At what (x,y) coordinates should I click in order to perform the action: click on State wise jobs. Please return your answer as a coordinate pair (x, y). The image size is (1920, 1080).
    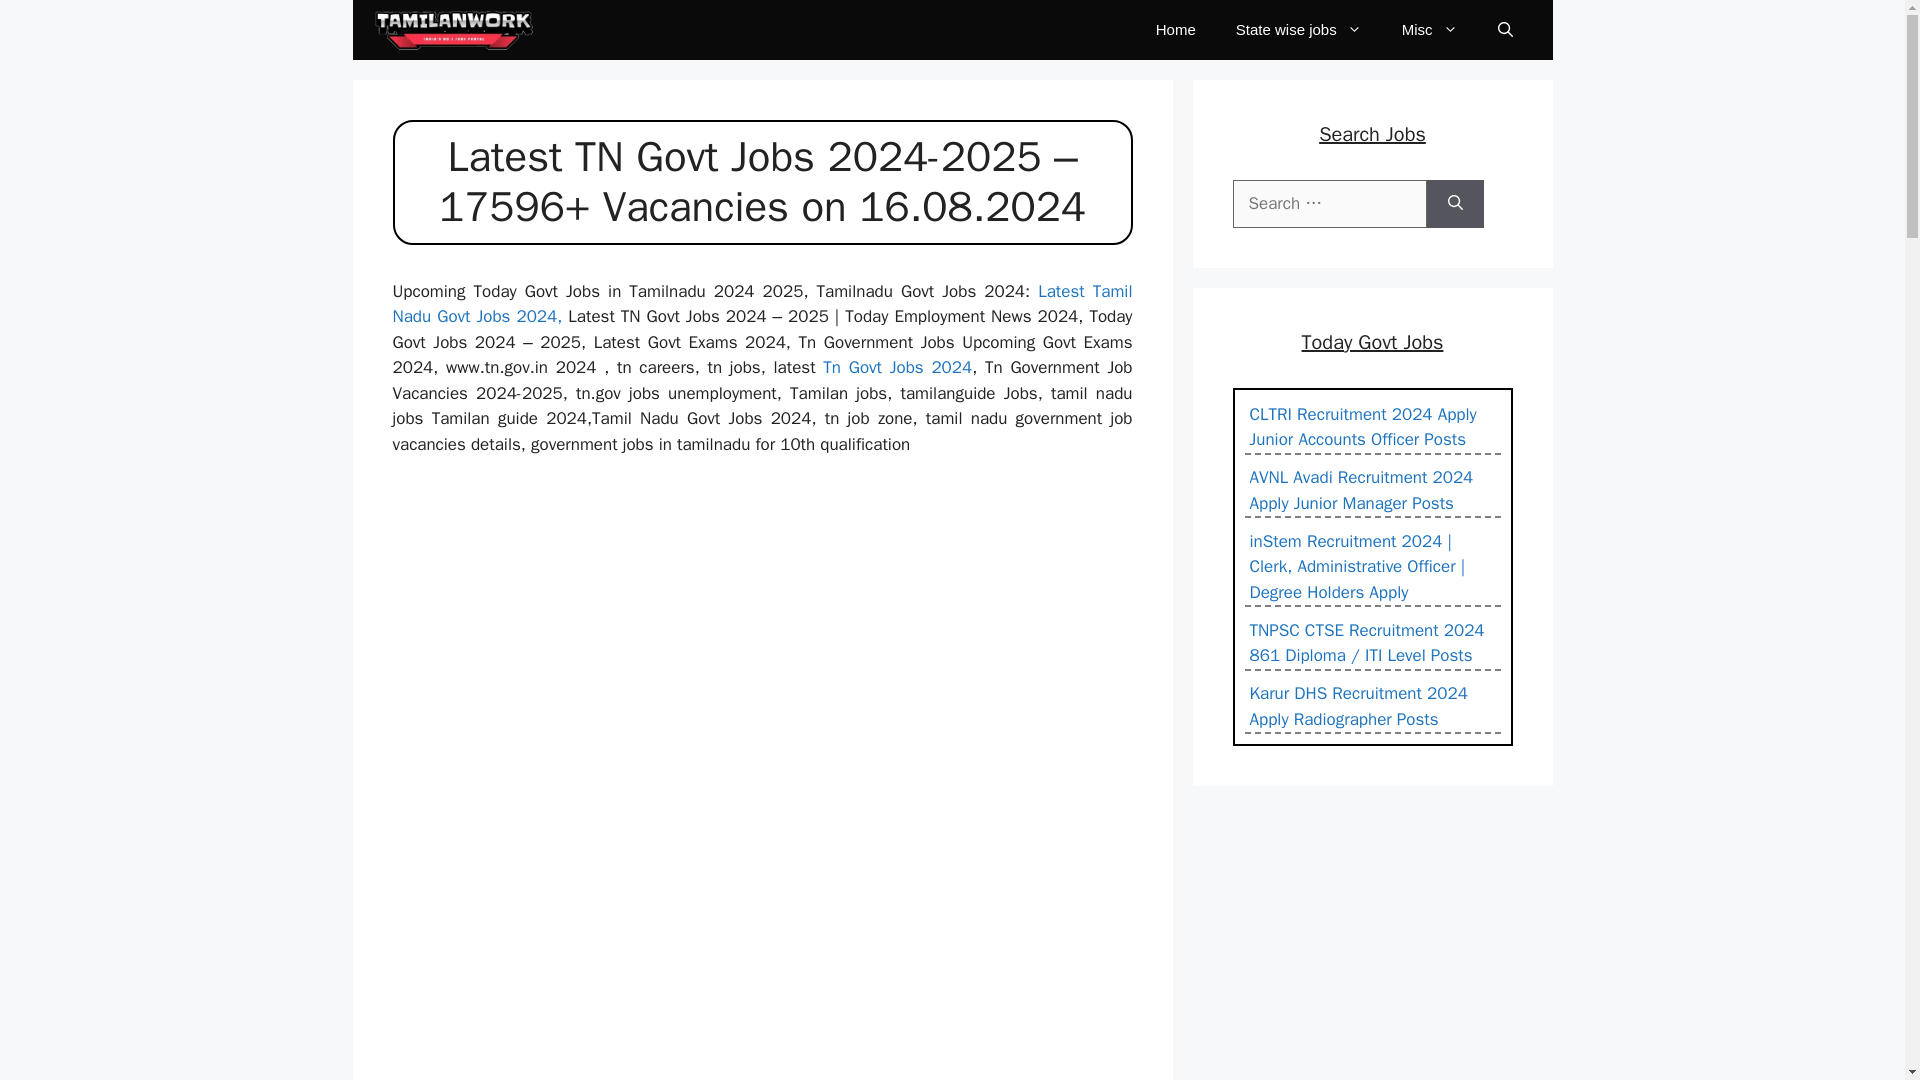
    Looking at the image, I should click on (1298, 30).